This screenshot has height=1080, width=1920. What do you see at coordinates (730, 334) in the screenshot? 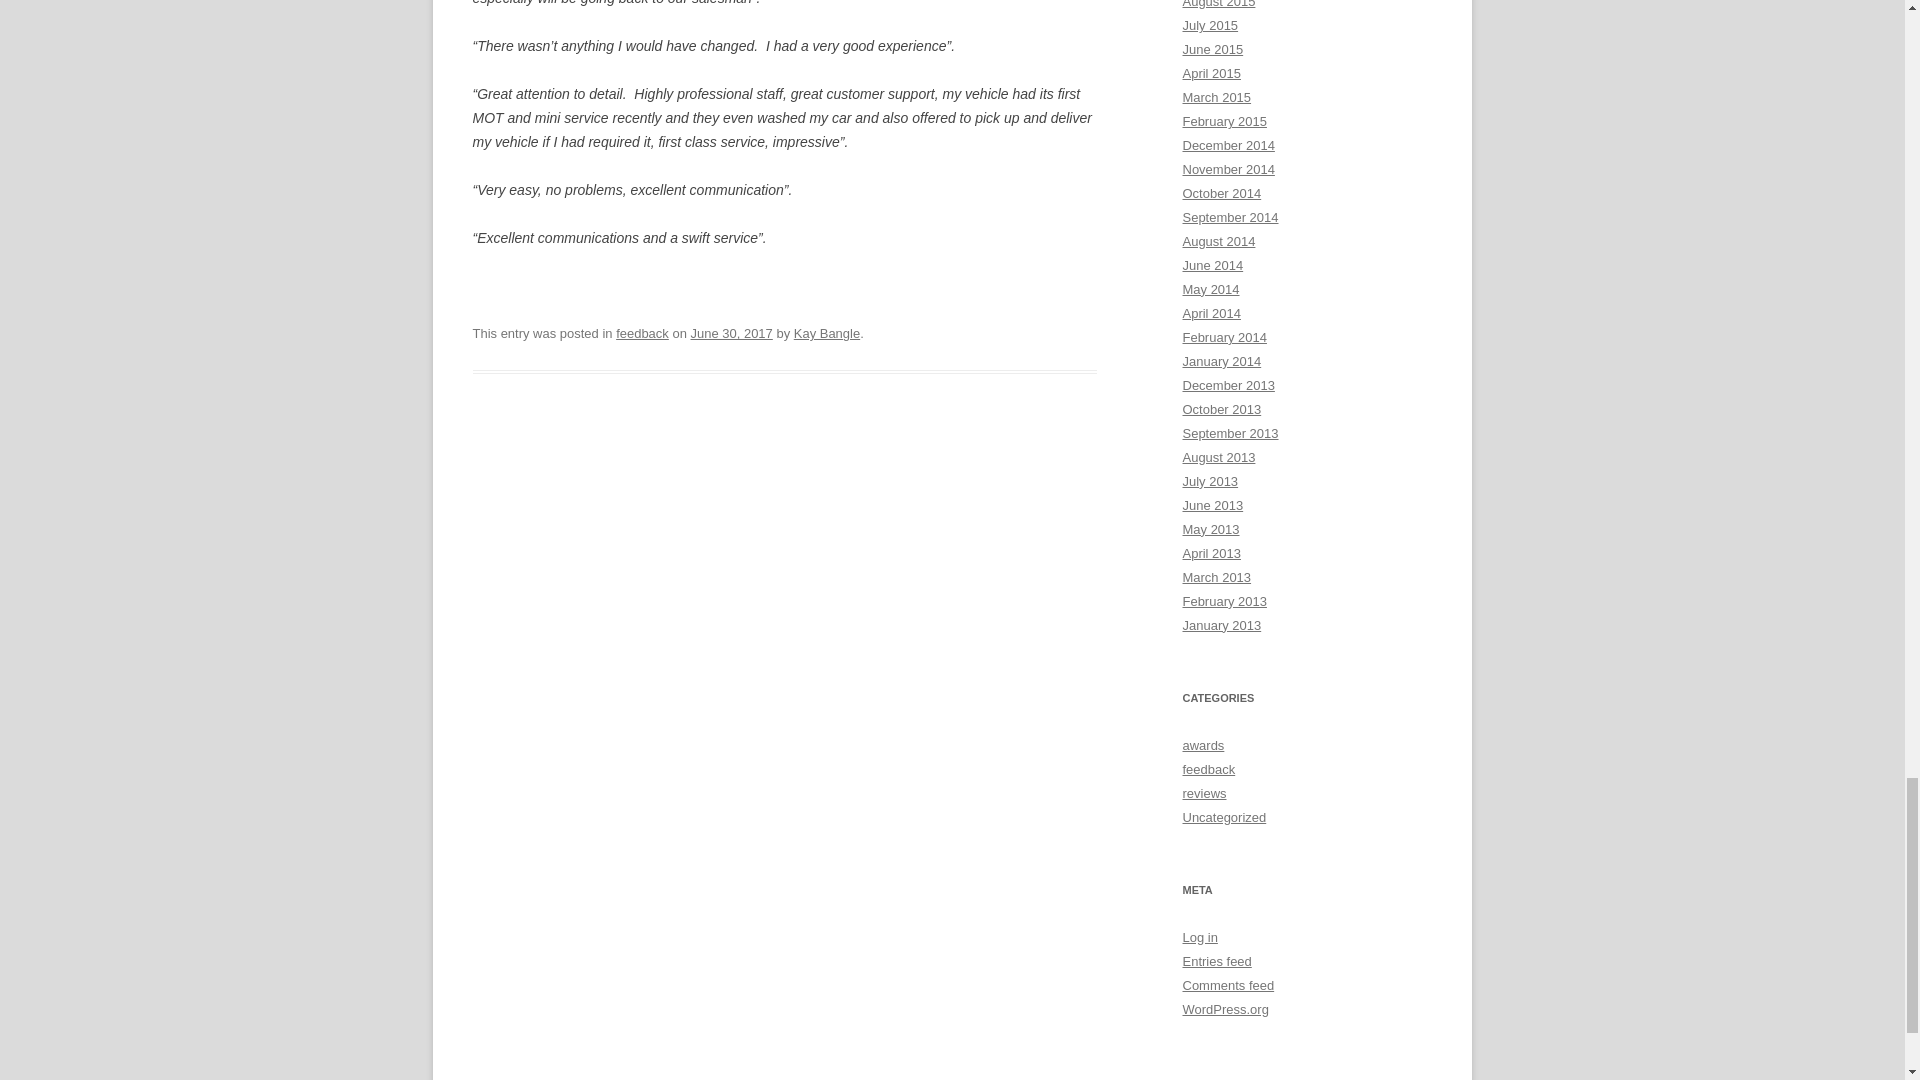
I see `June 30, 2017` at bounding box center [730, 334].